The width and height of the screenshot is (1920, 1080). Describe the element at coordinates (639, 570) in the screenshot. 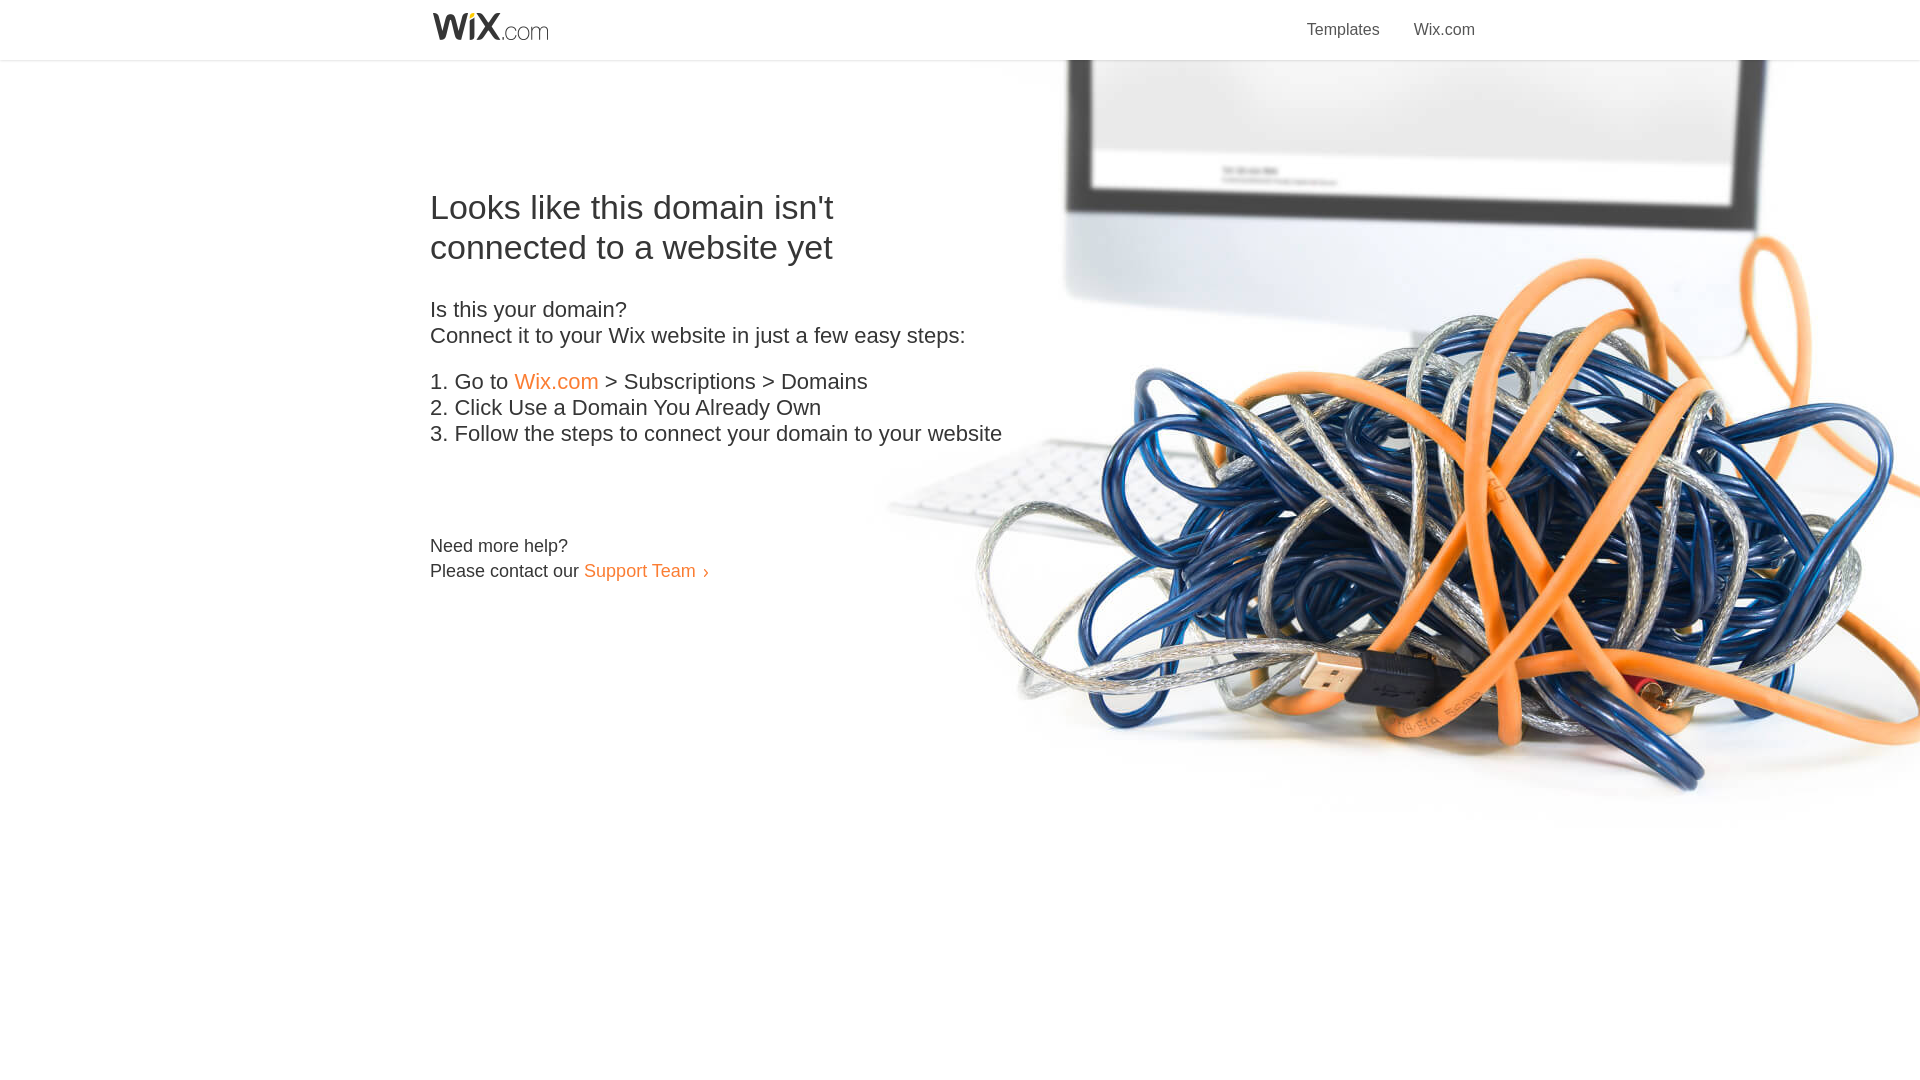

I see `Support Team` at that location.